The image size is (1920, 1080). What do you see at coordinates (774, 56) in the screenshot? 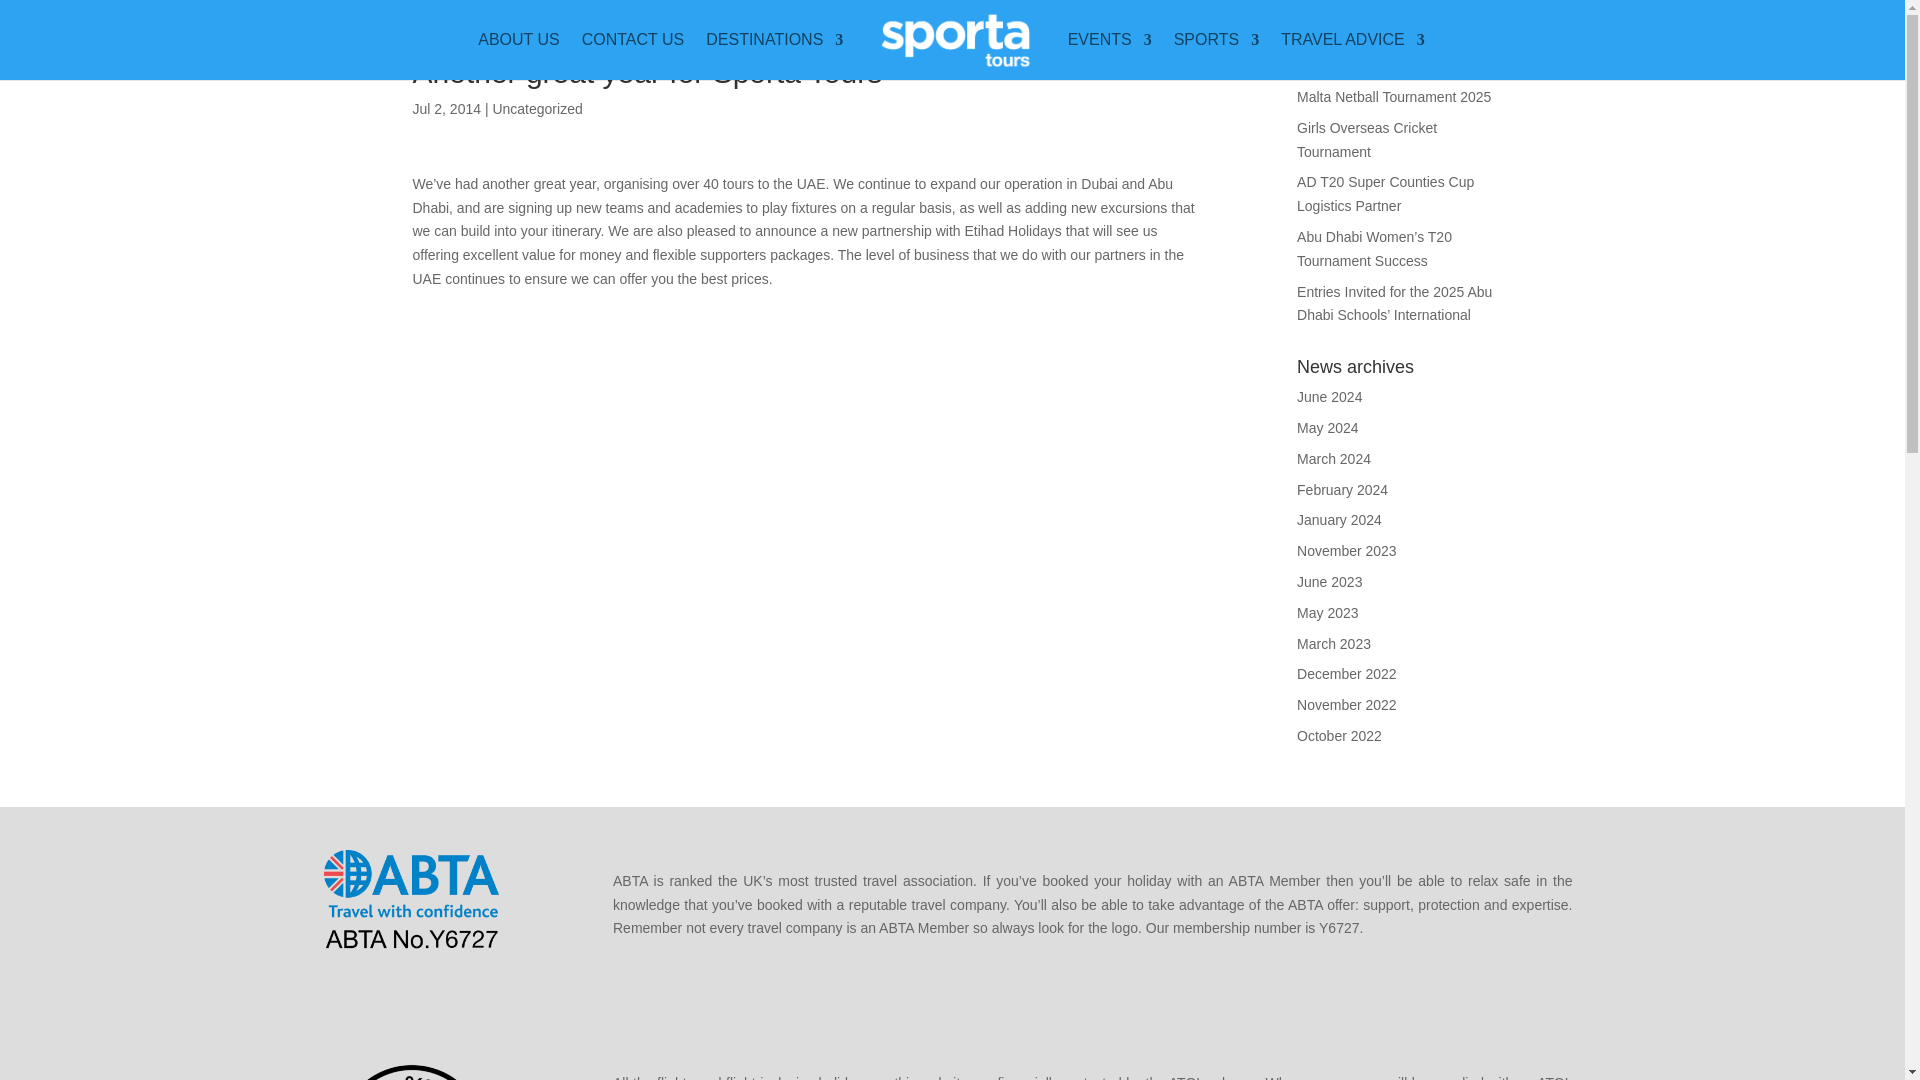
I see `DESTINATIONS` at bounding box center [774, 56].